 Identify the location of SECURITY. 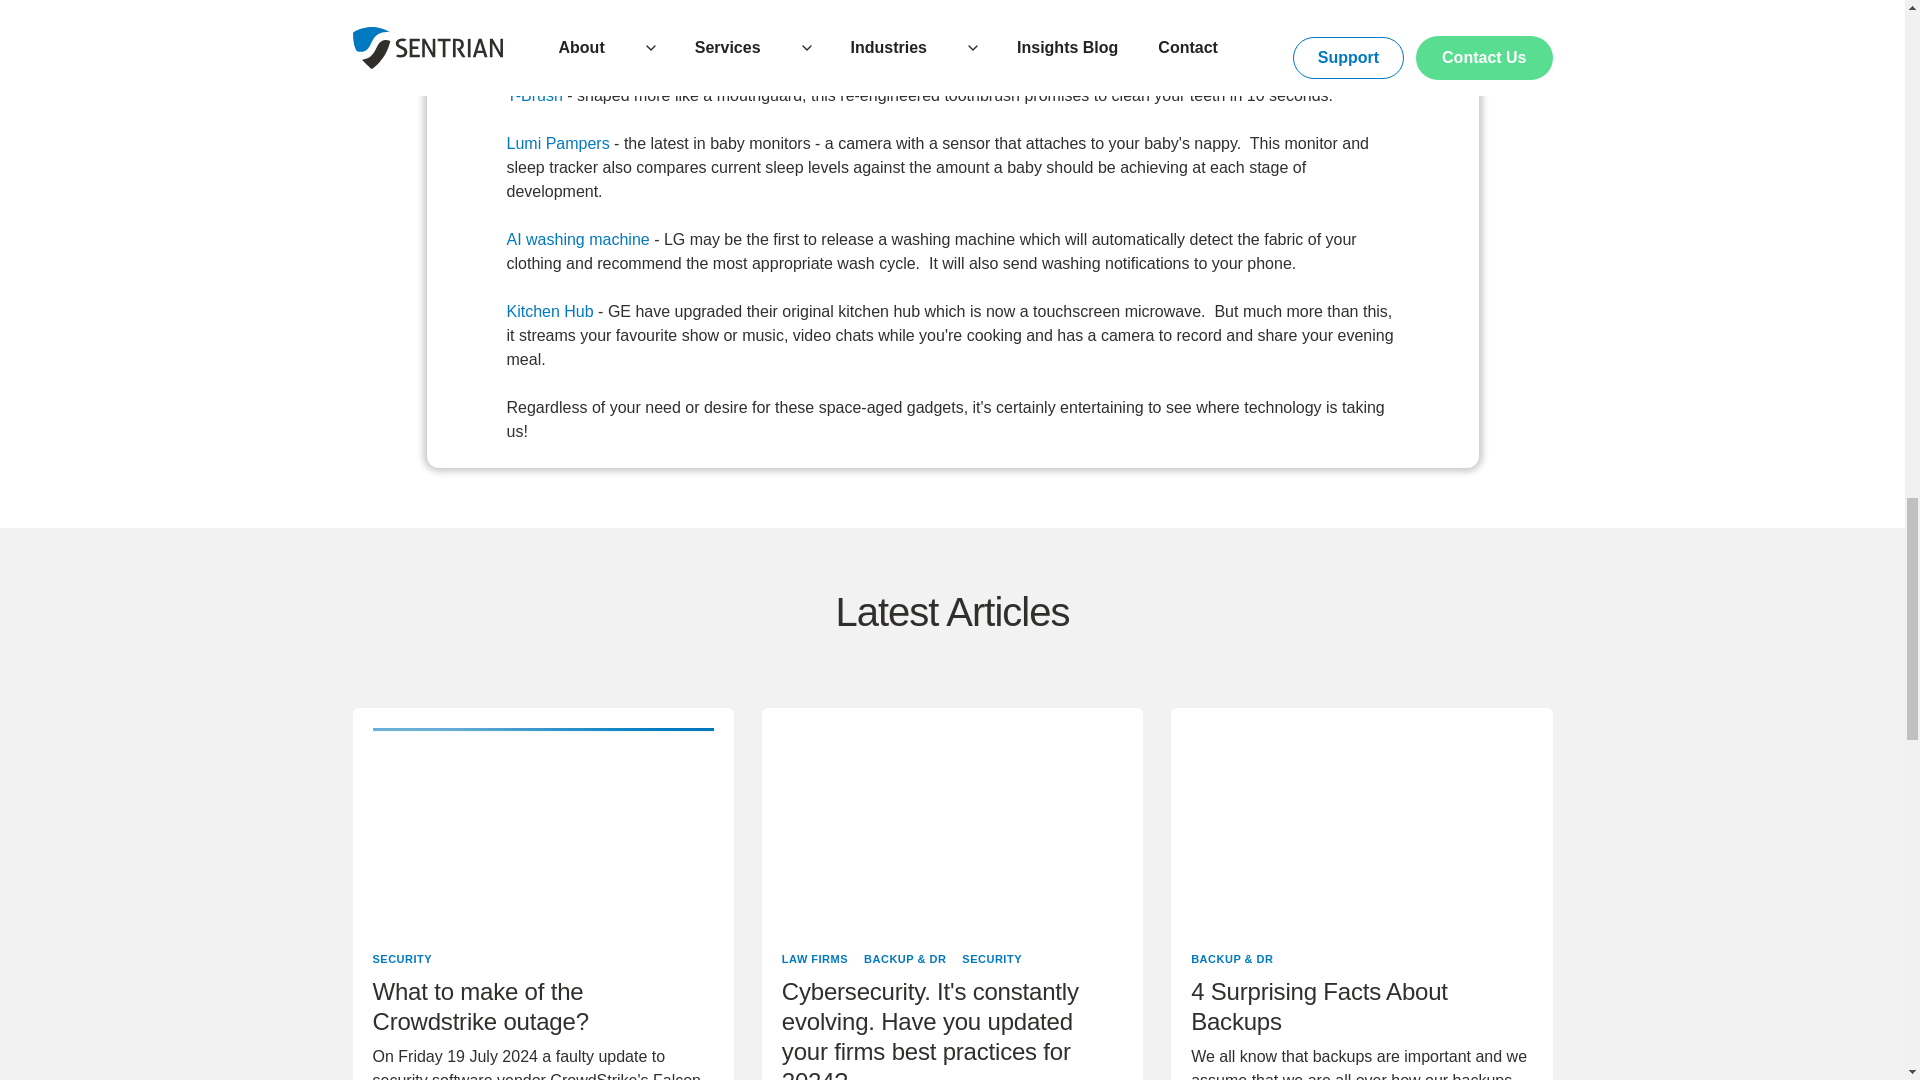
(402, 958).